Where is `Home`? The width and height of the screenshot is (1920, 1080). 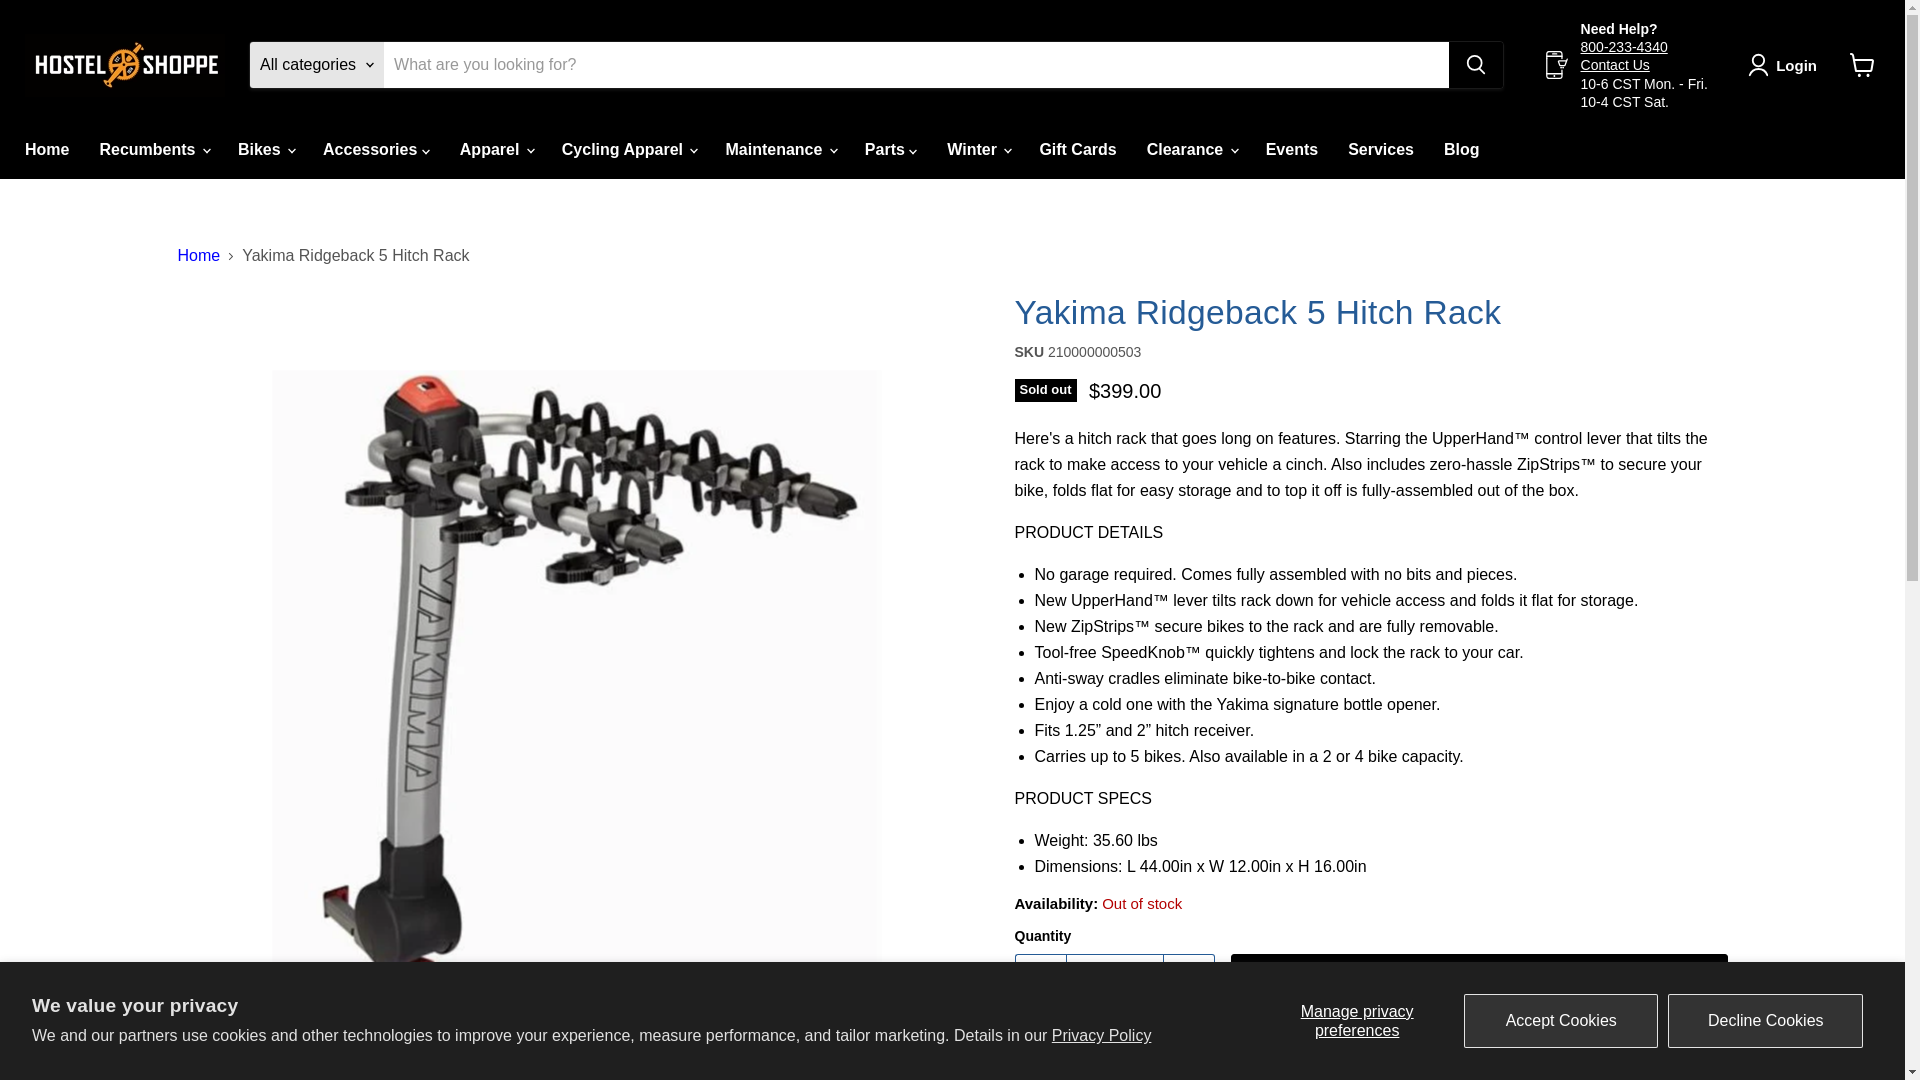
Home is located at coordinates (46, 149).